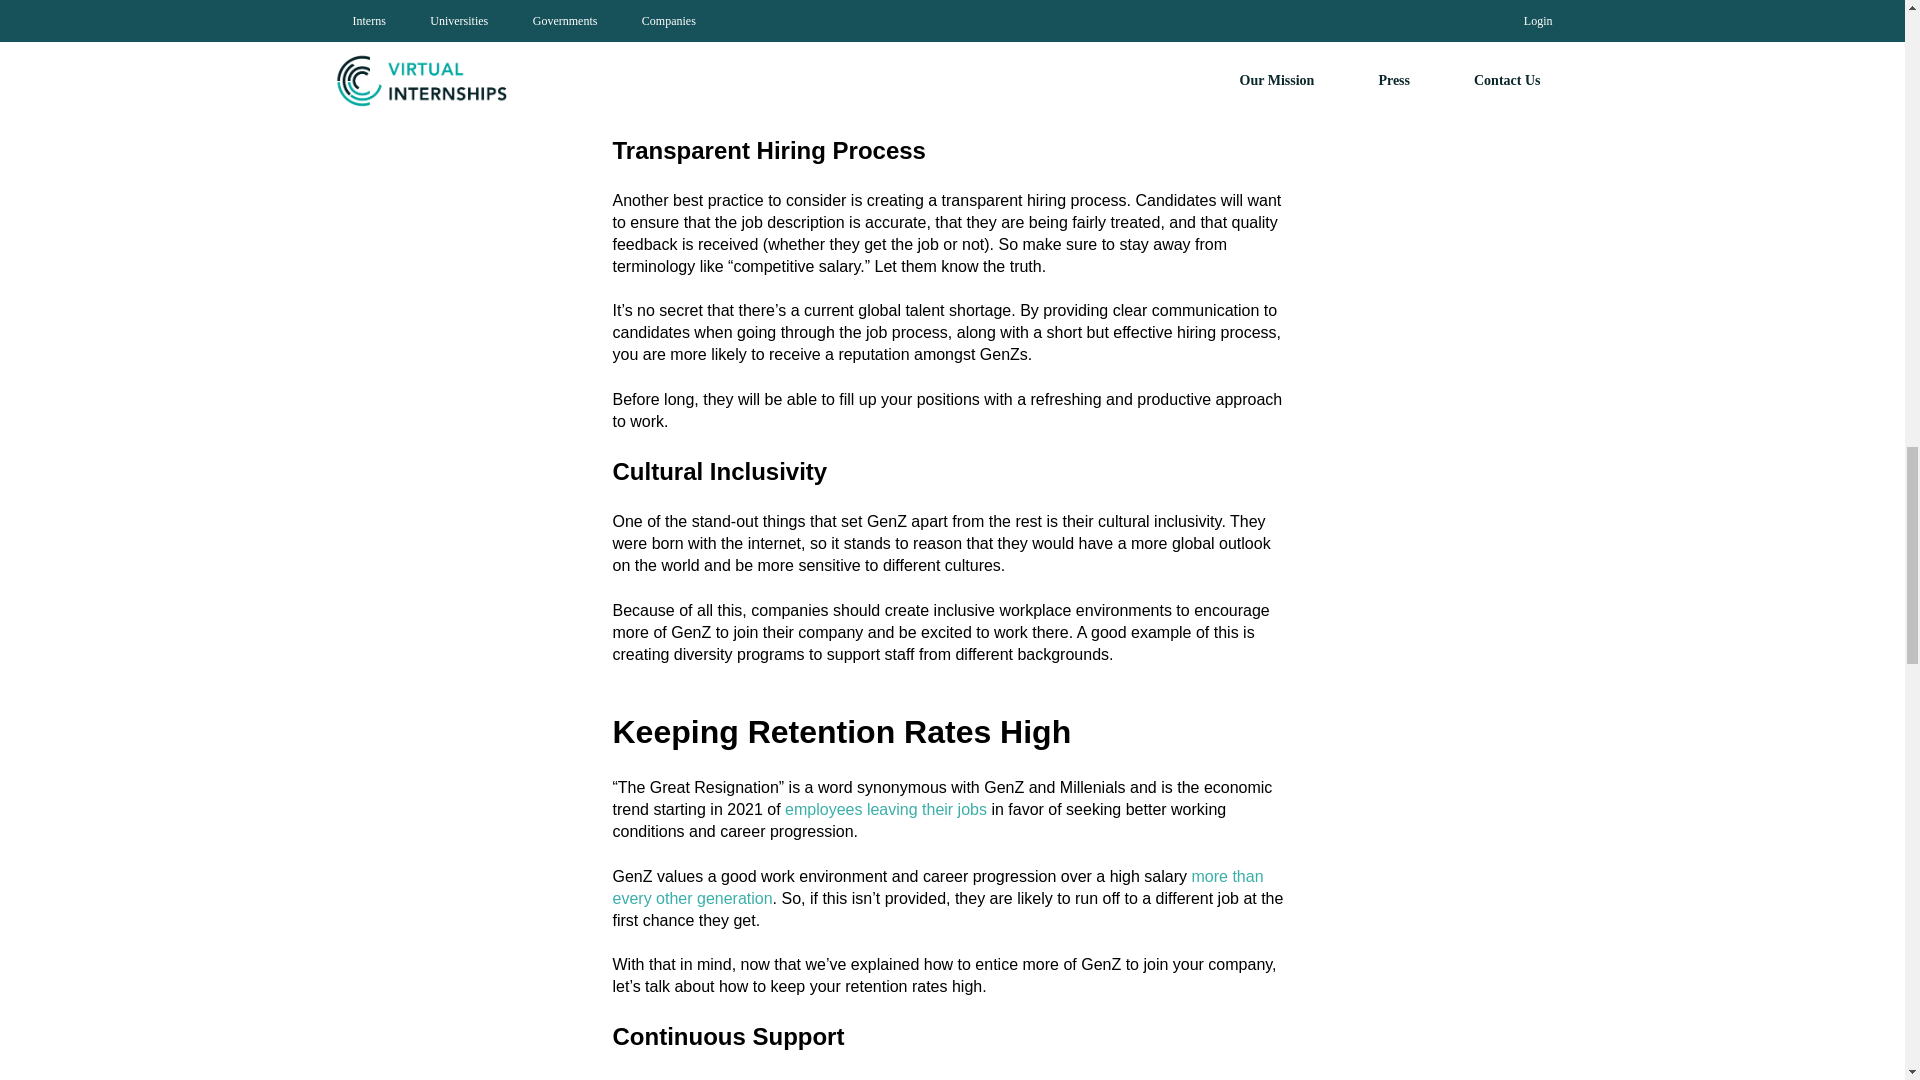 The image size is (1920, 1080). What do you see at coordinates (938, 888) in the screenshot?
I see `more than every other generation` at bounding box center [938, 888].